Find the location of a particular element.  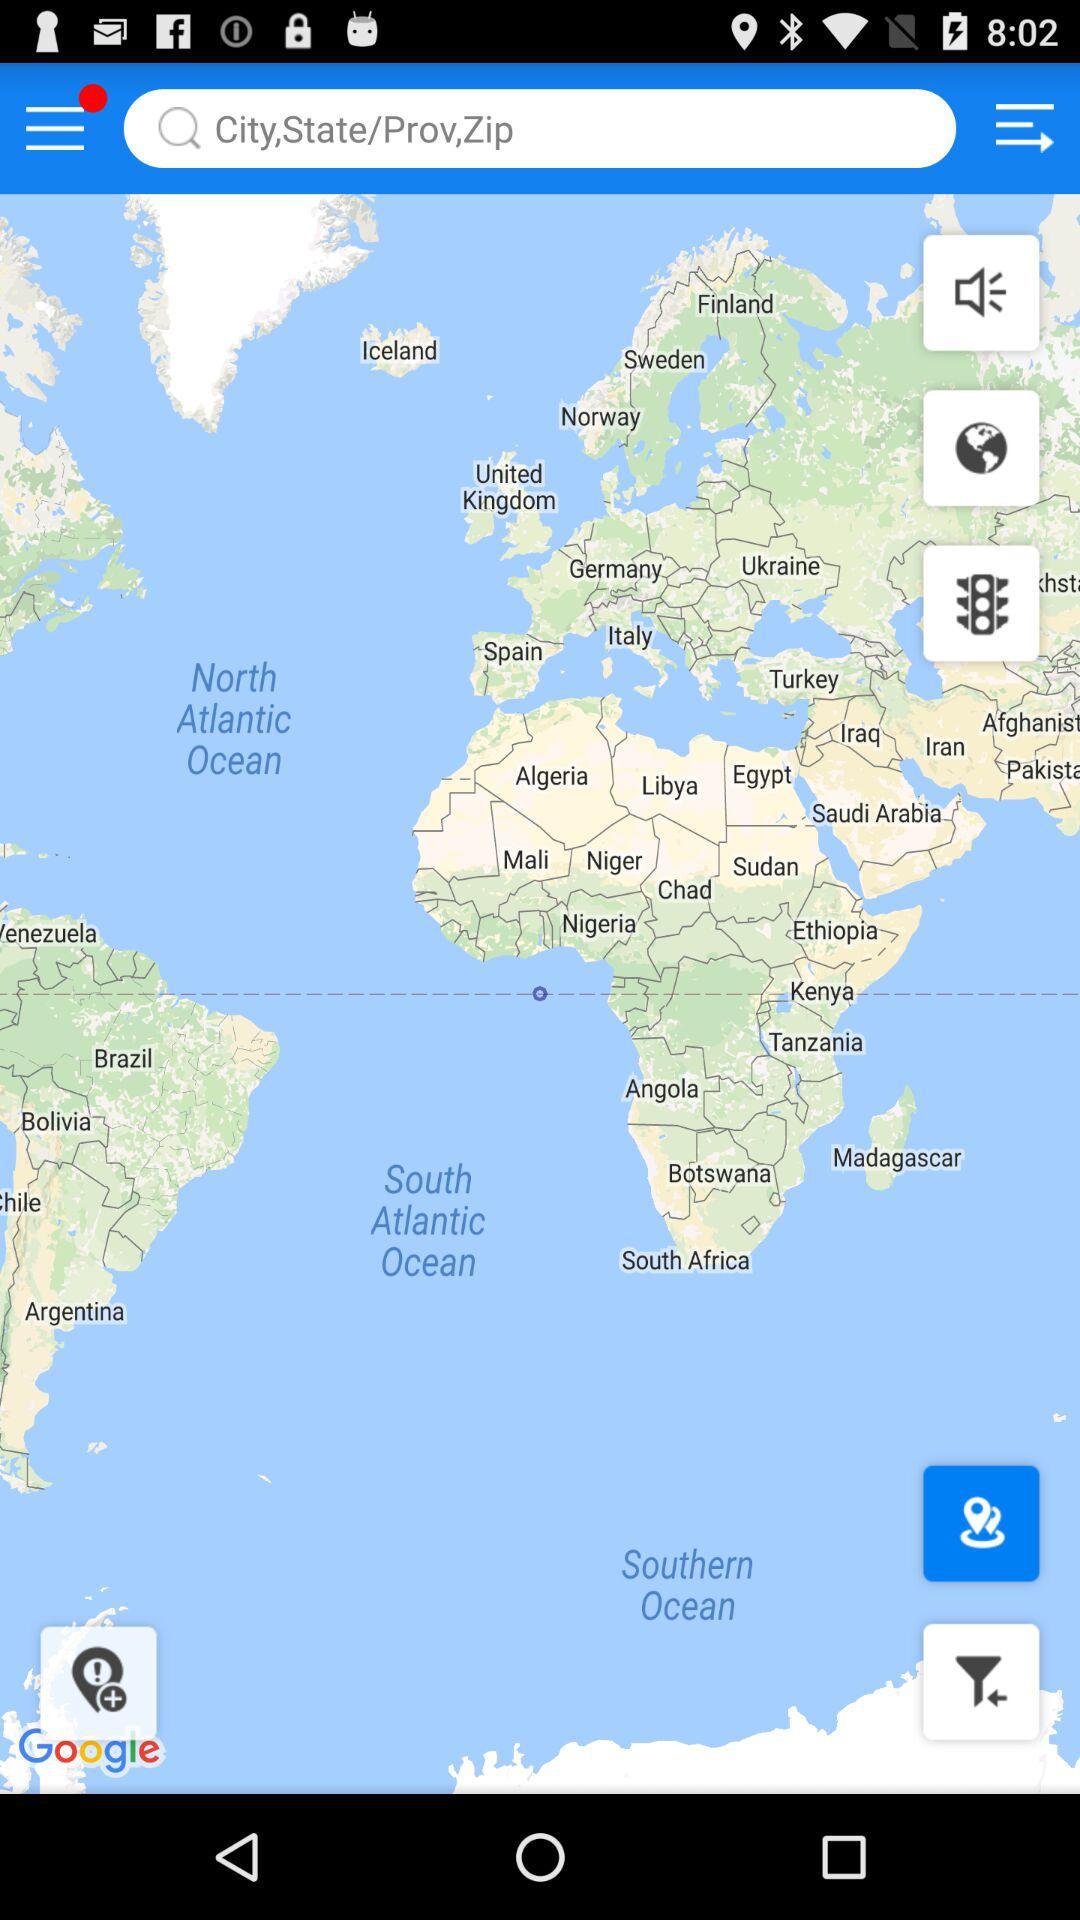

show satellite view is located at coordinates (981, 448).